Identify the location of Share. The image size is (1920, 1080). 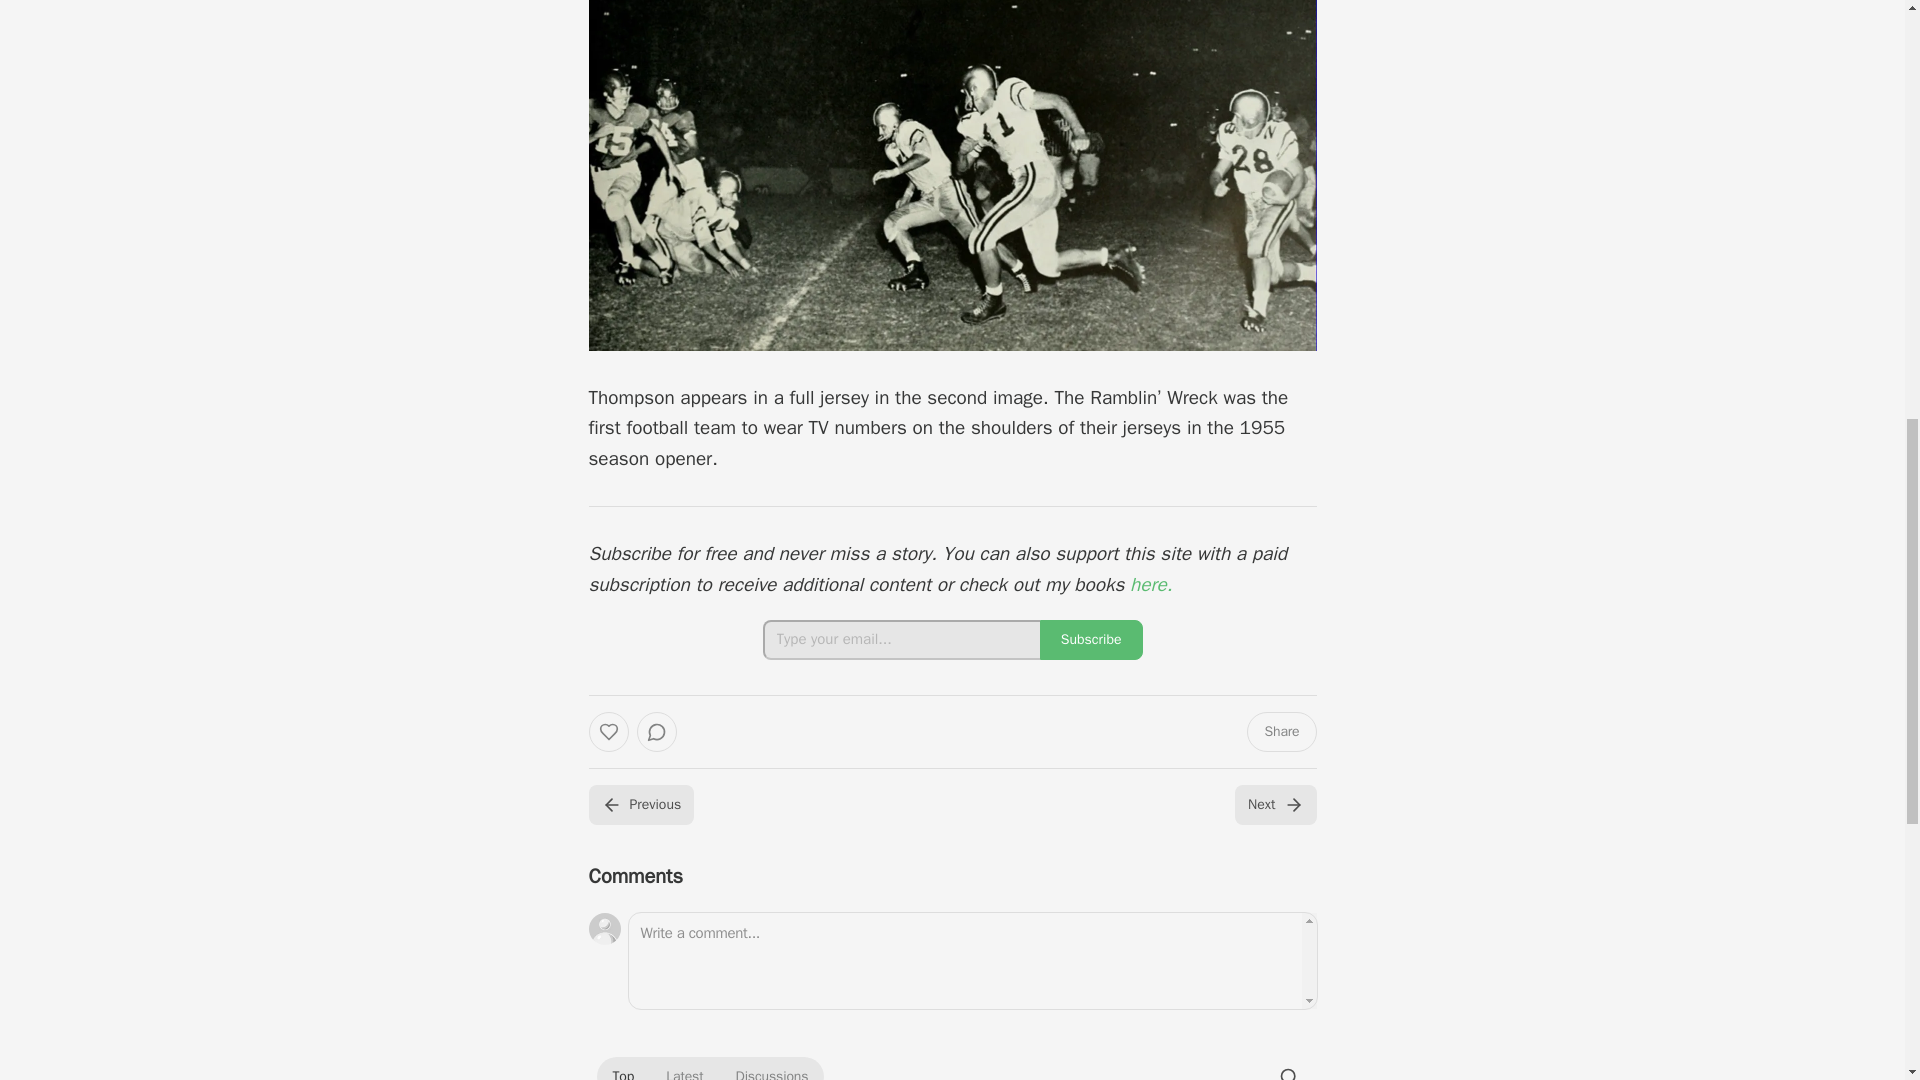
(1280, 731).